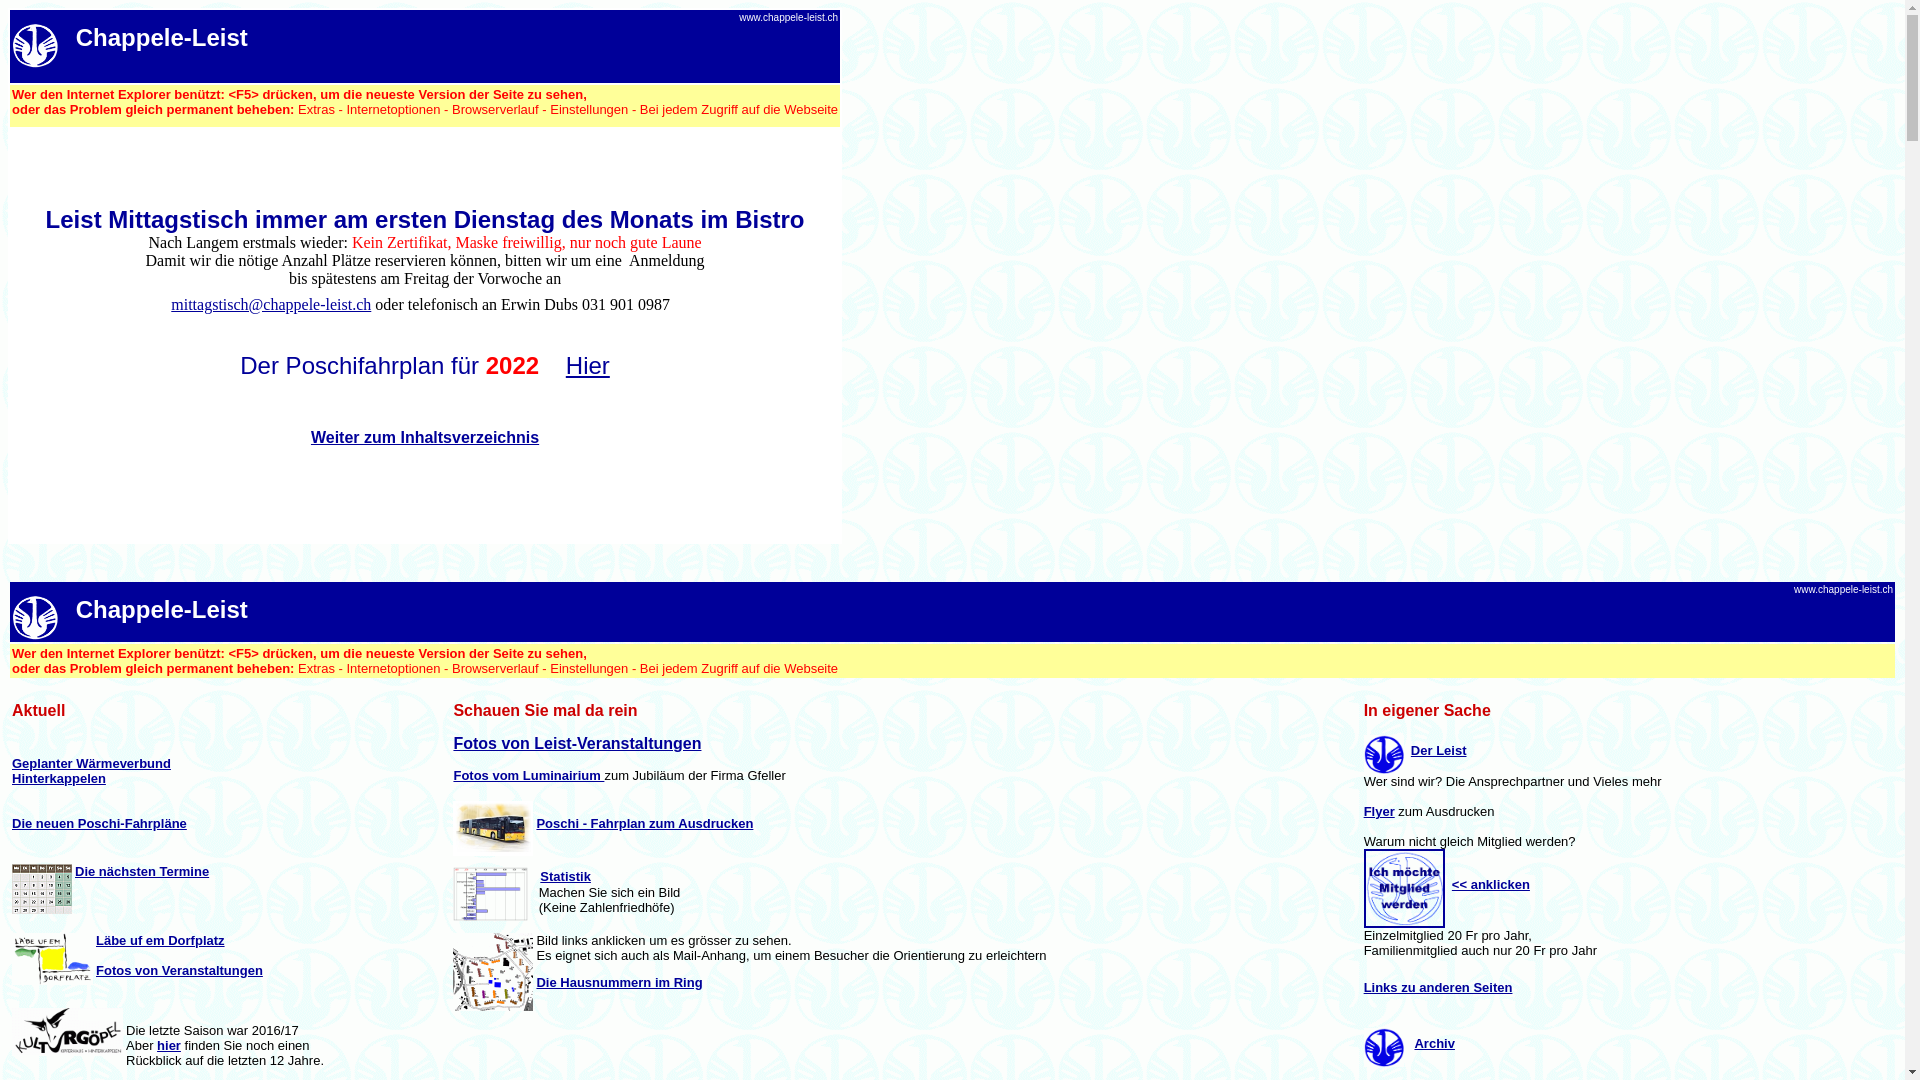  Describe the element at coordinates (1491, 884) in the screenshot. I see `<< anklicken` at that location.